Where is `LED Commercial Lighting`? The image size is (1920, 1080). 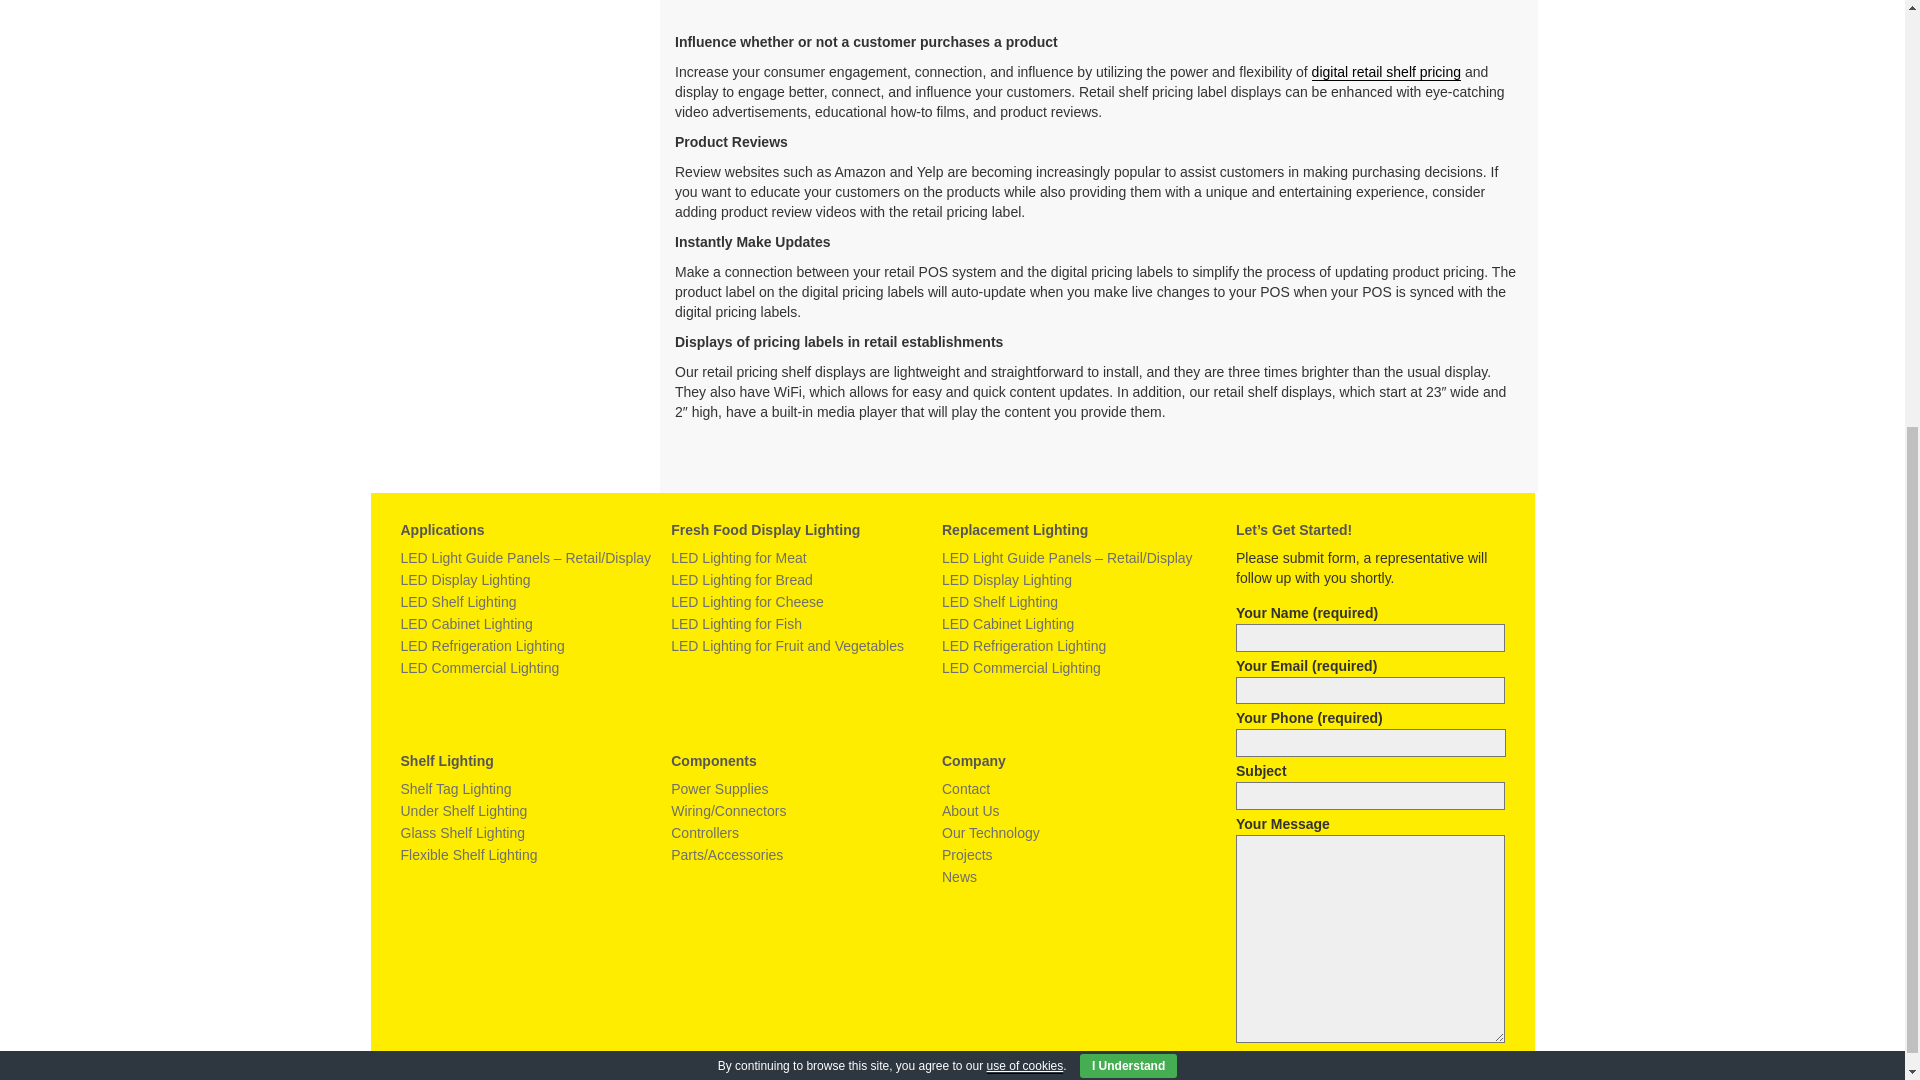
LED Commercial Lighting is located at coordinates (478, 668).